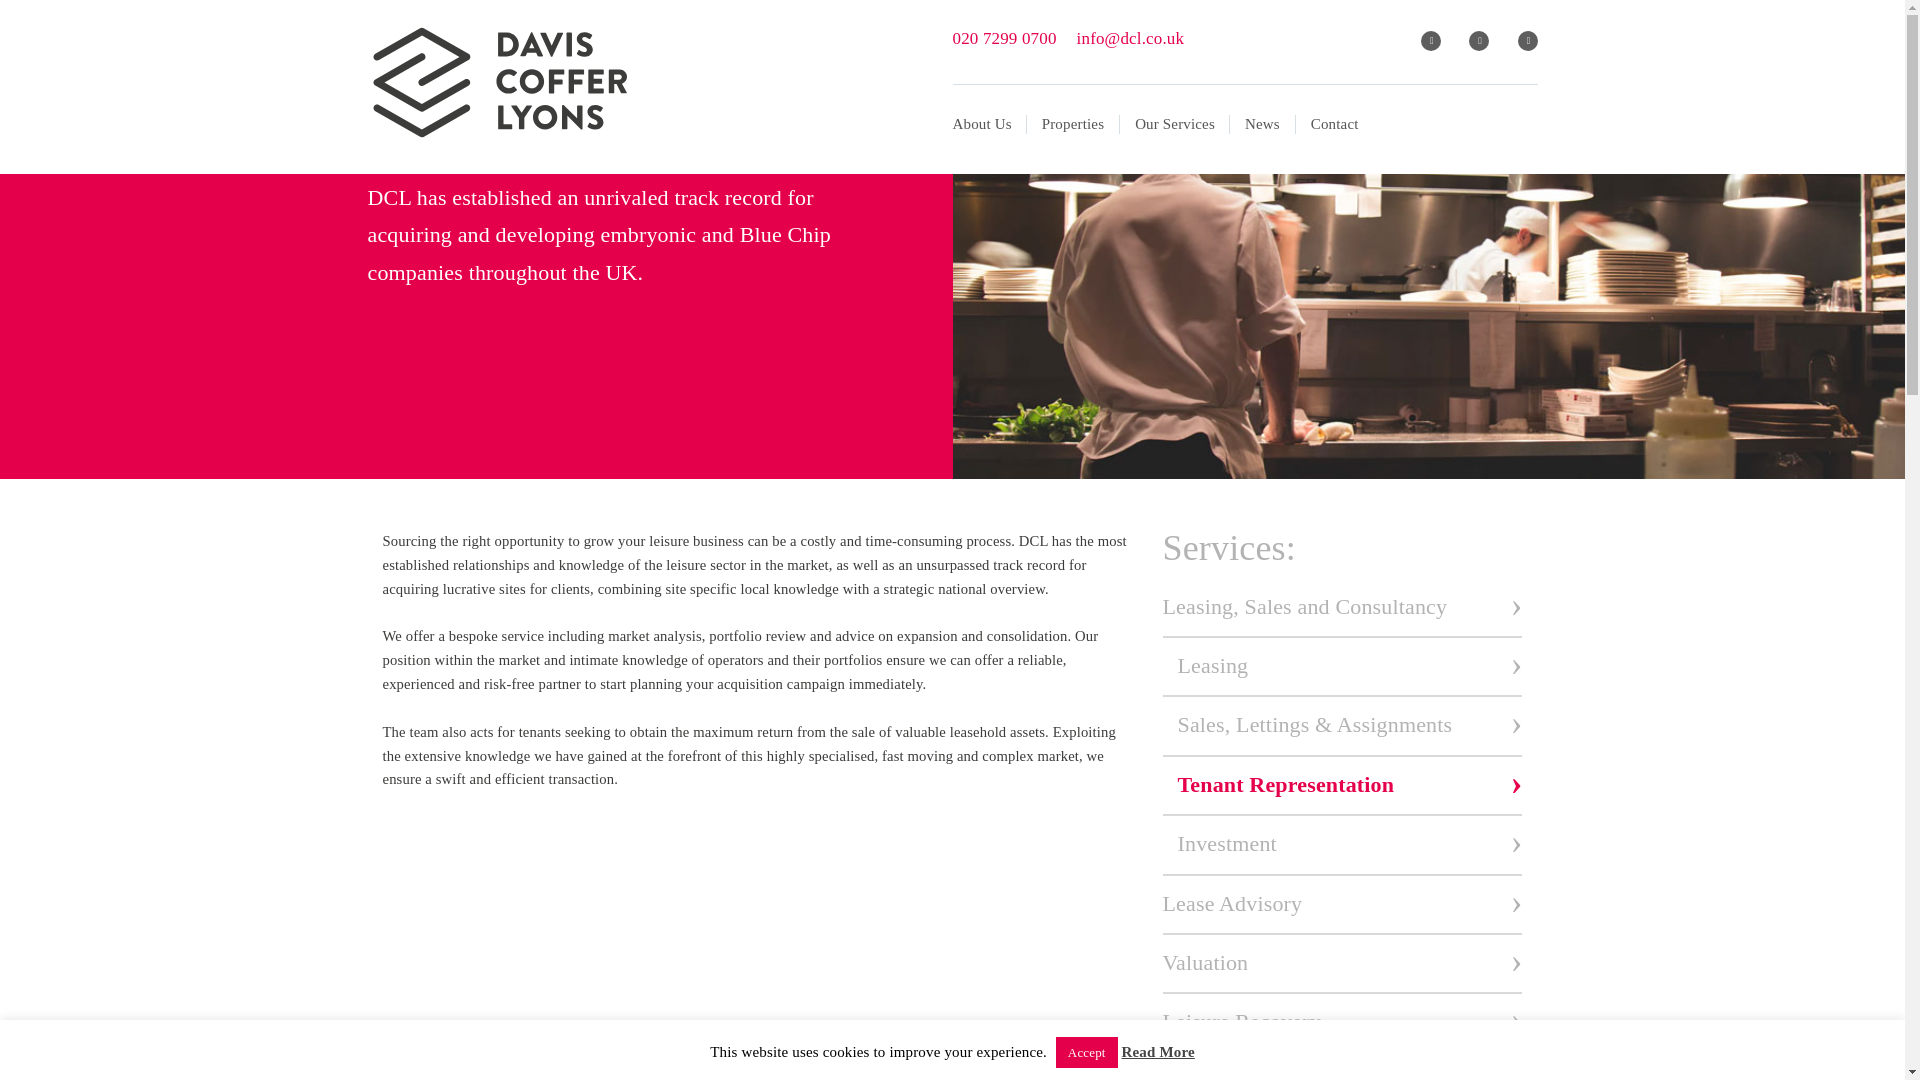  I want to click on News, so click(1263, 124).